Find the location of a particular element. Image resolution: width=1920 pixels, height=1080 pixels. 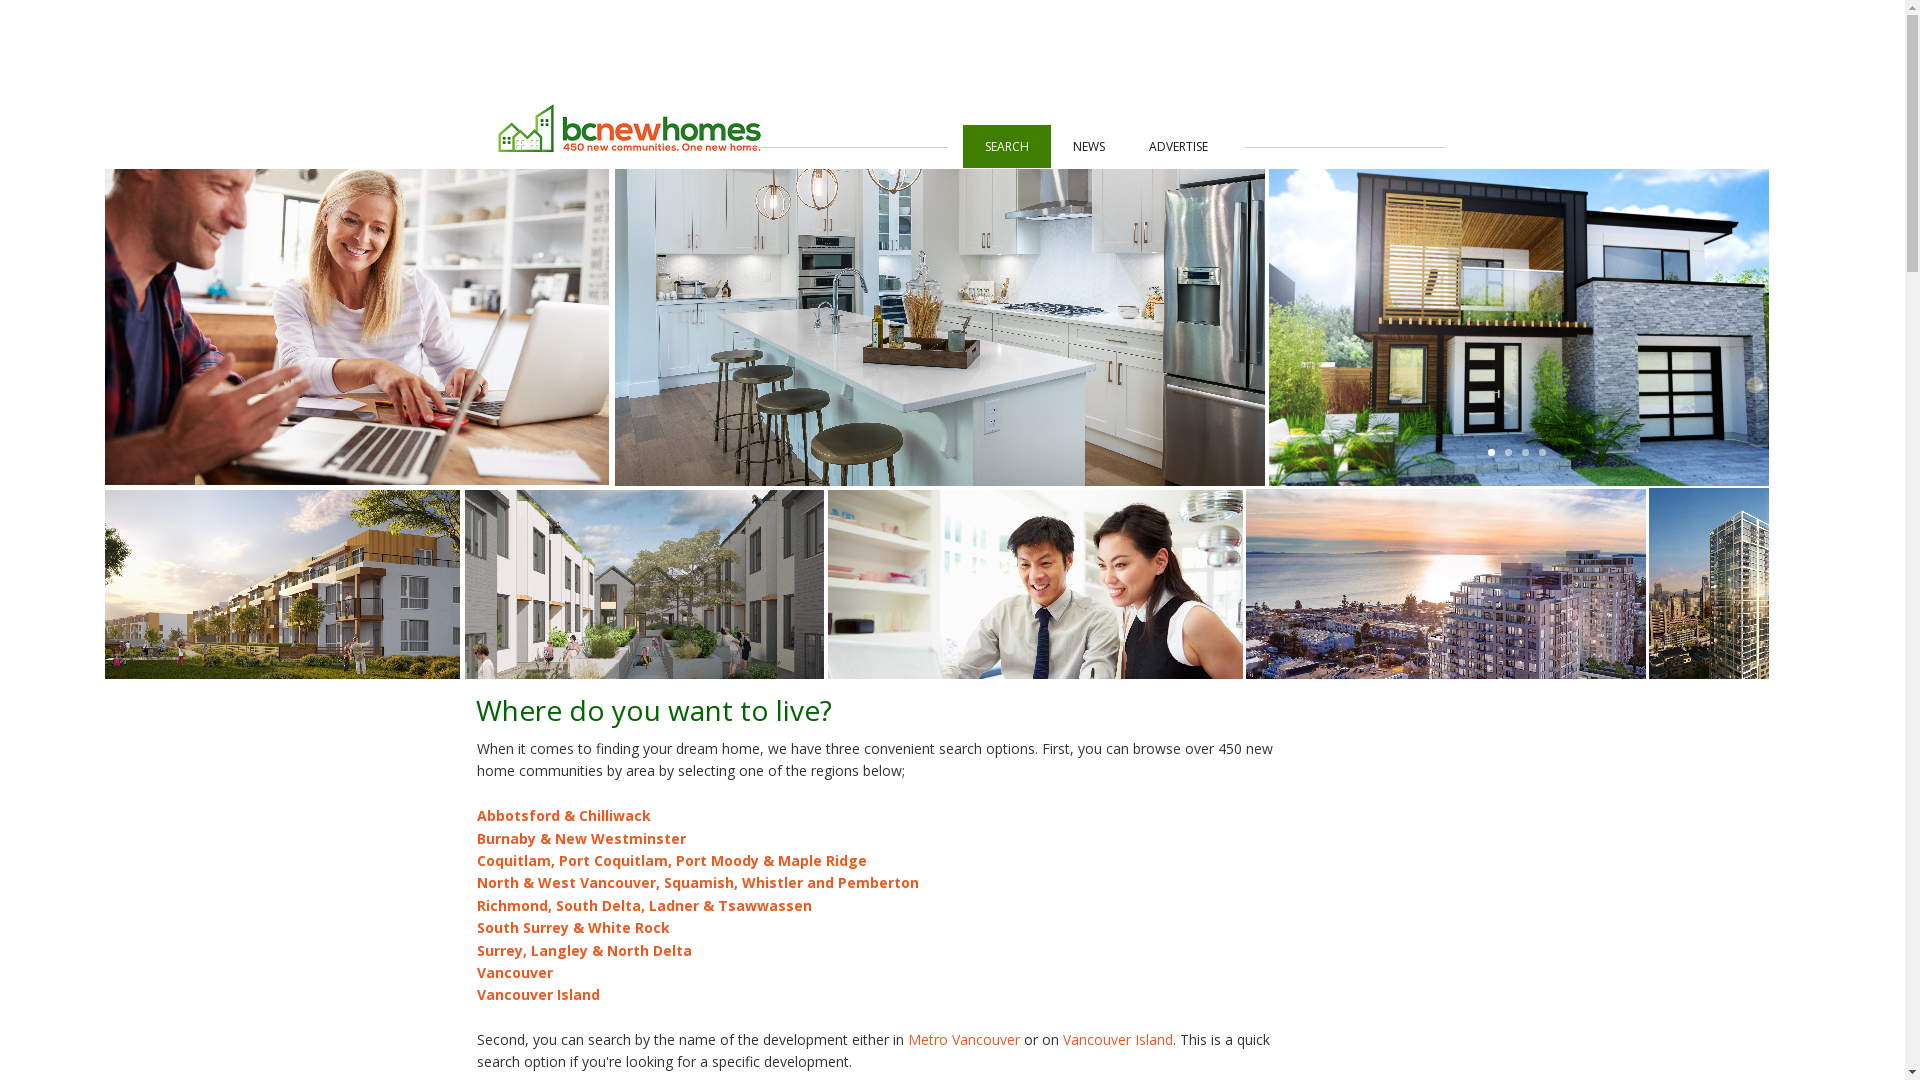

Coquitlam, Port Coquitlam, Port Moody & Maple Ridge is located at coordinates (671, 860).